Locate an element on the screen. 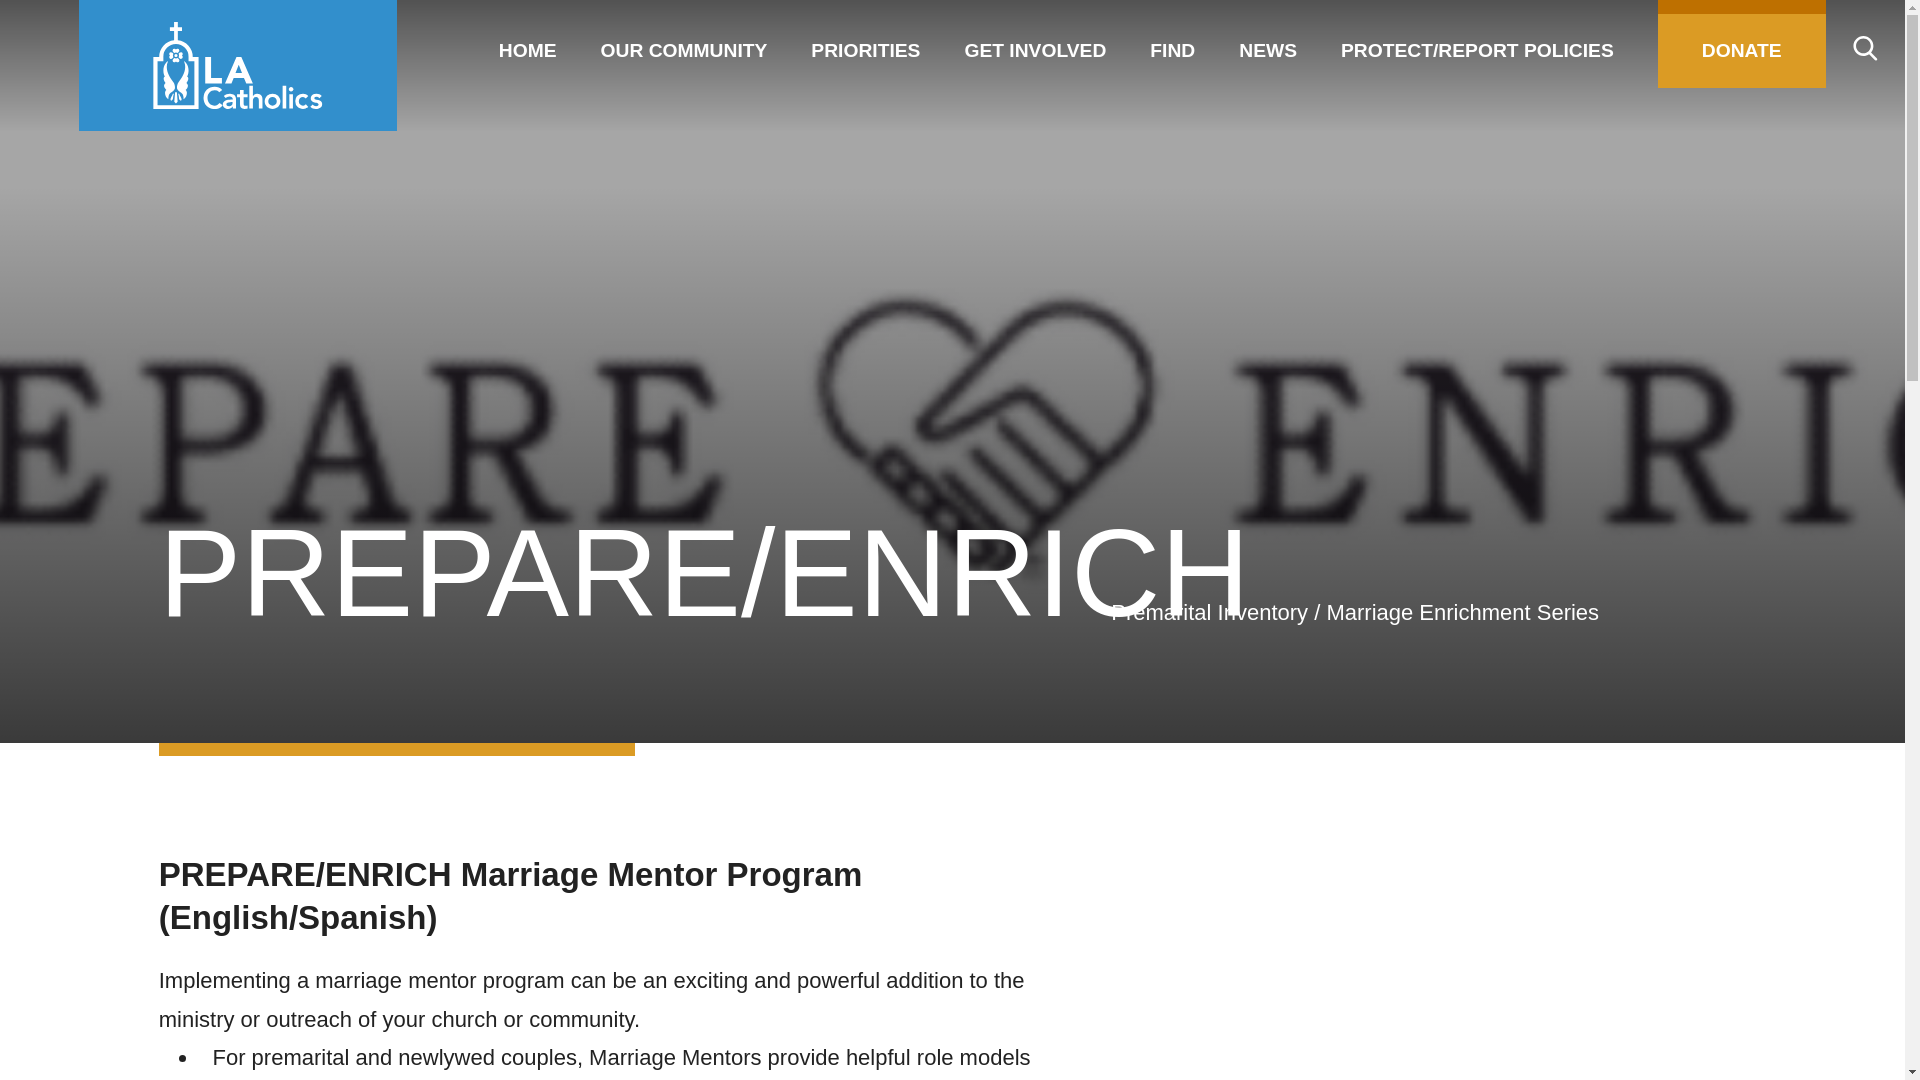  Catholic LA is located at coordinates (238, 65).